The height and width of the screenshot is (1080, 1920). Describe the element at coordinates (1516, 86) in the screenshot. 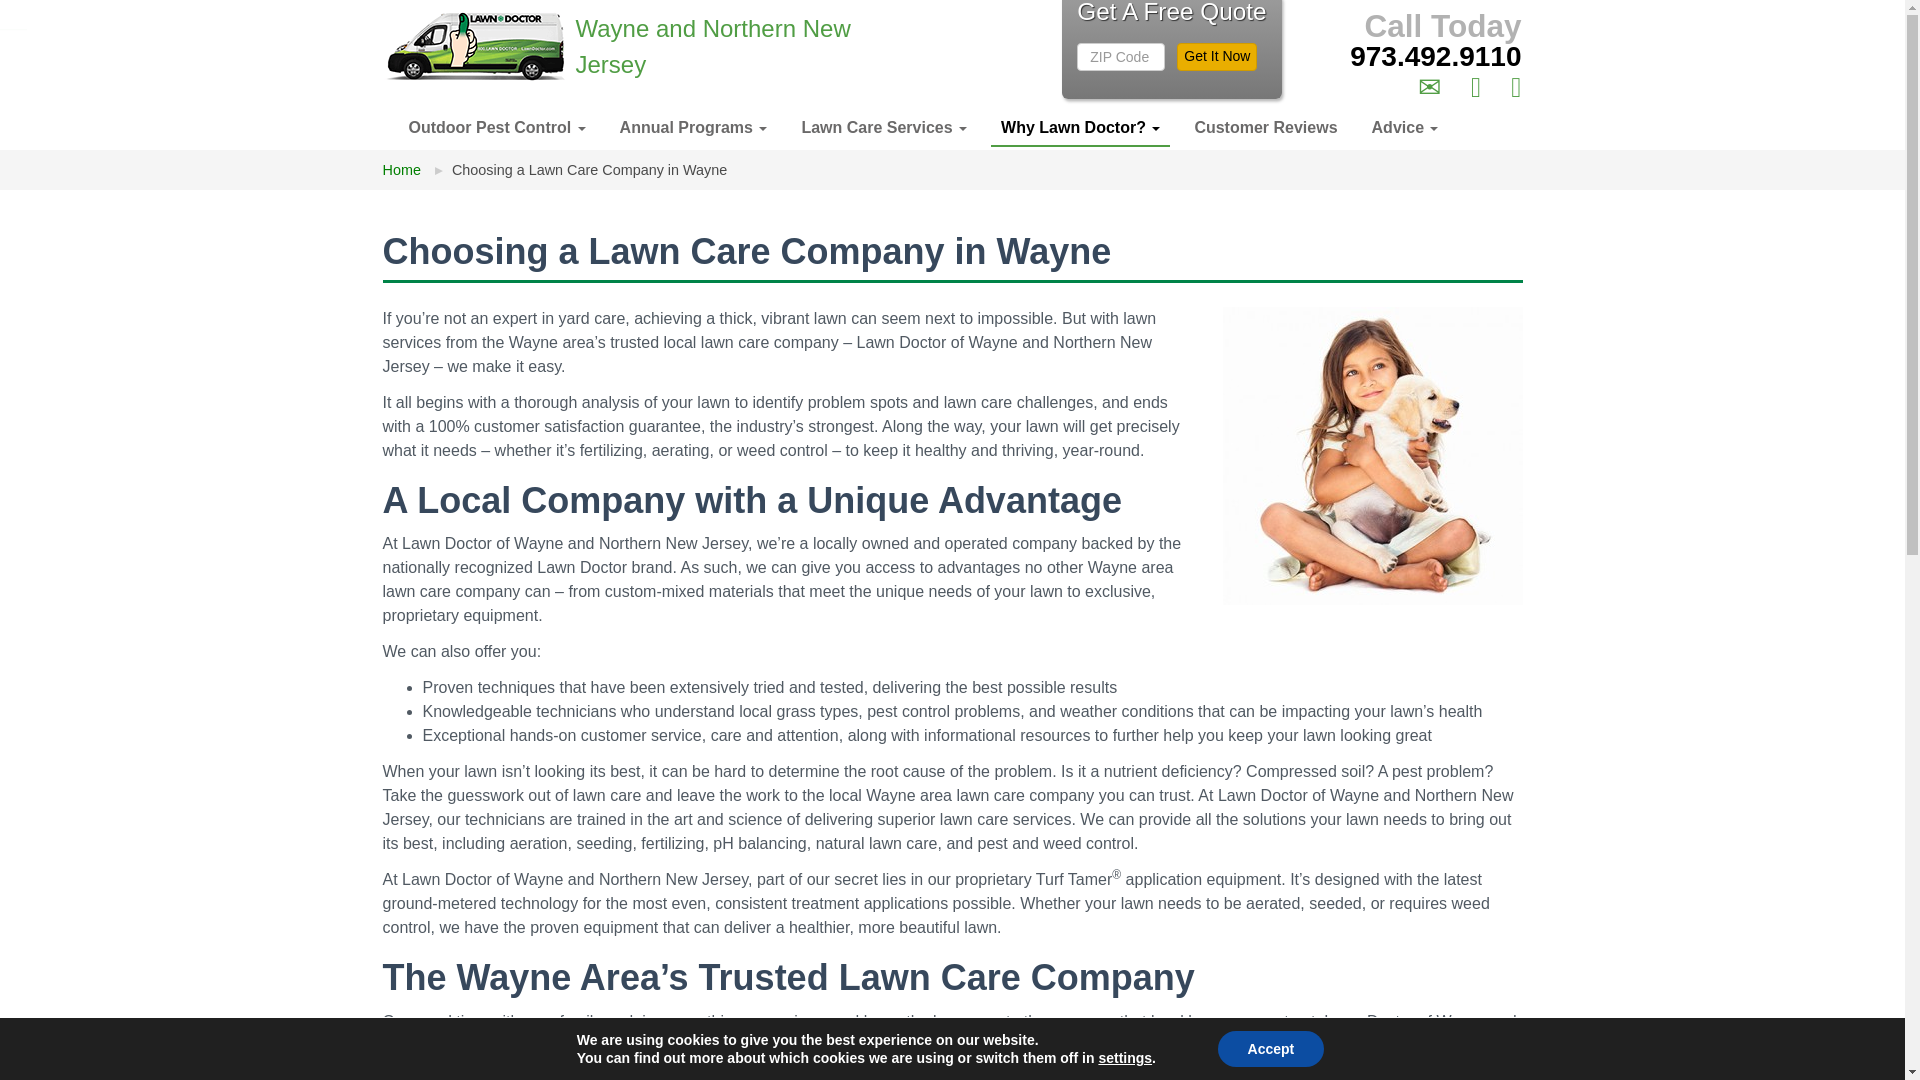

I see `Search` at that location.